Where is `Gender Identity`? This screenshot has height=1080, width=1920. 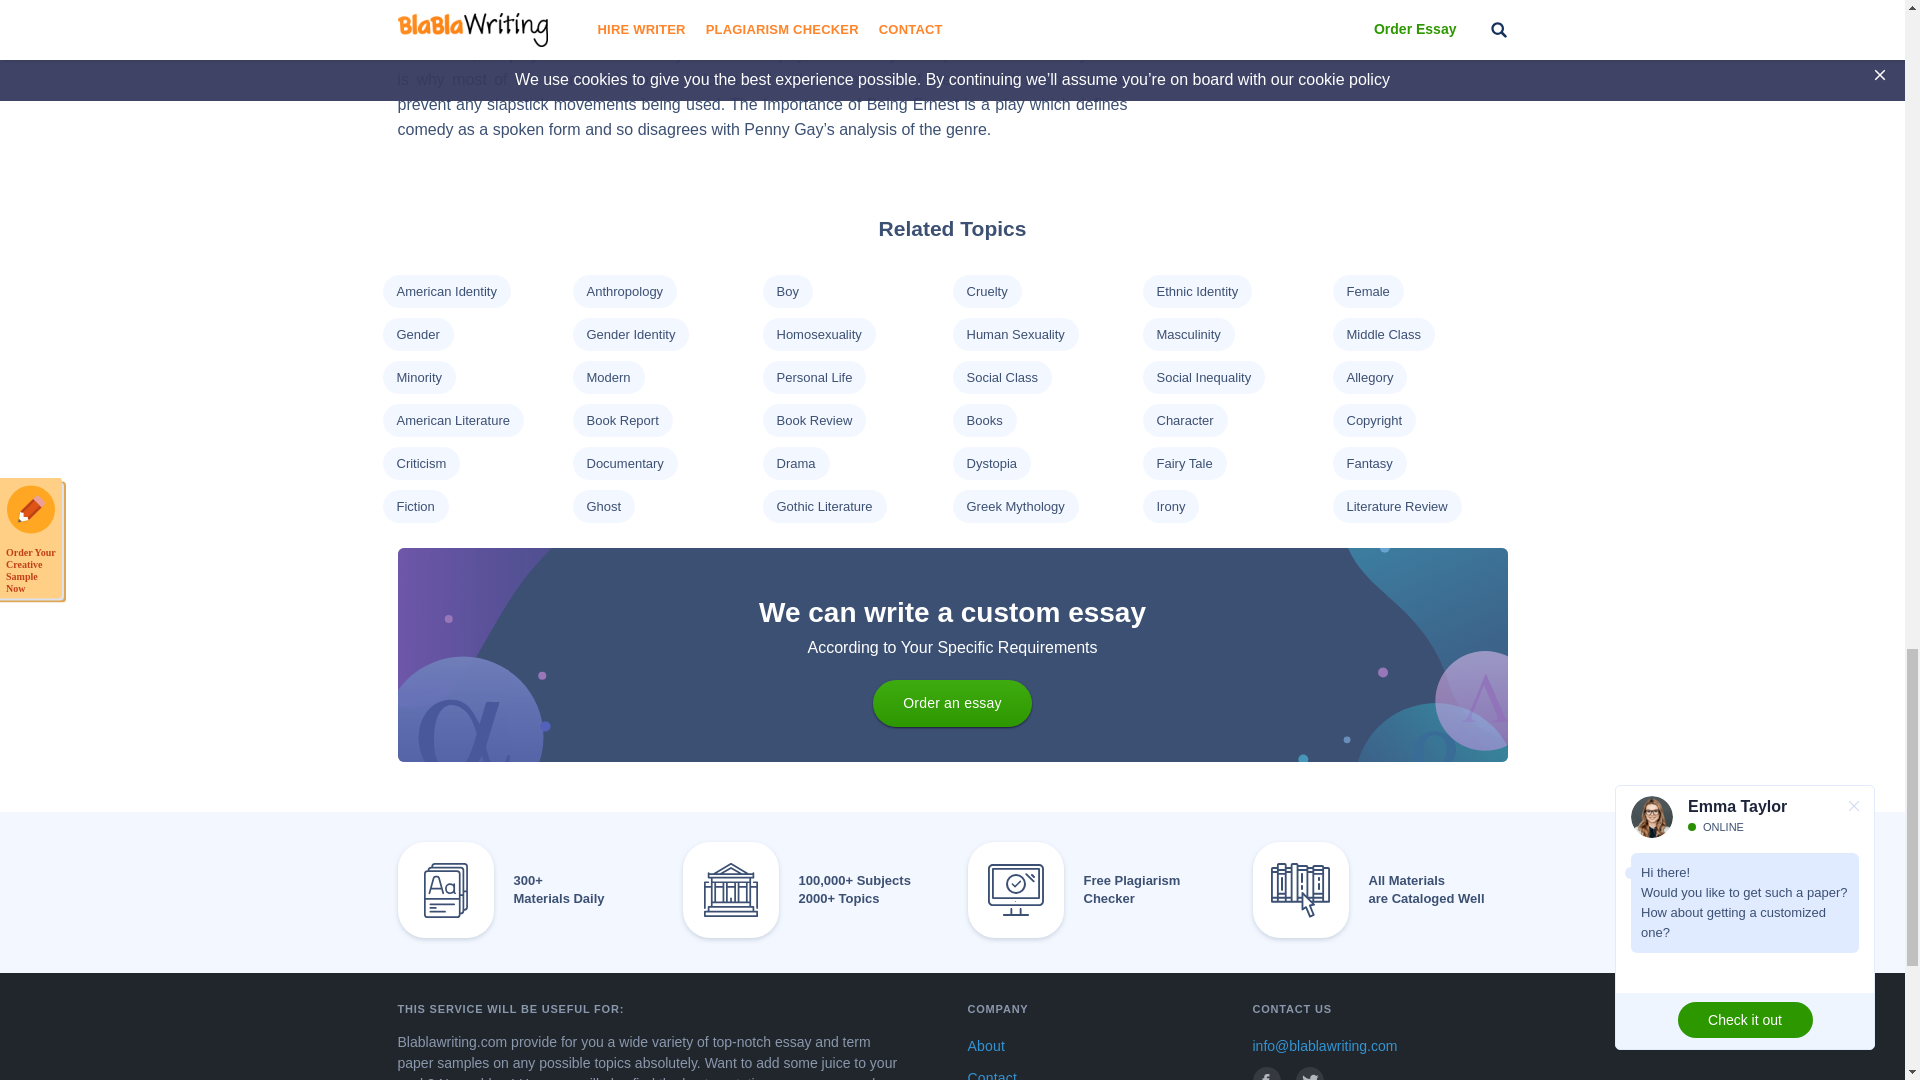
Gender Identity is located at coordinates (630, 334).